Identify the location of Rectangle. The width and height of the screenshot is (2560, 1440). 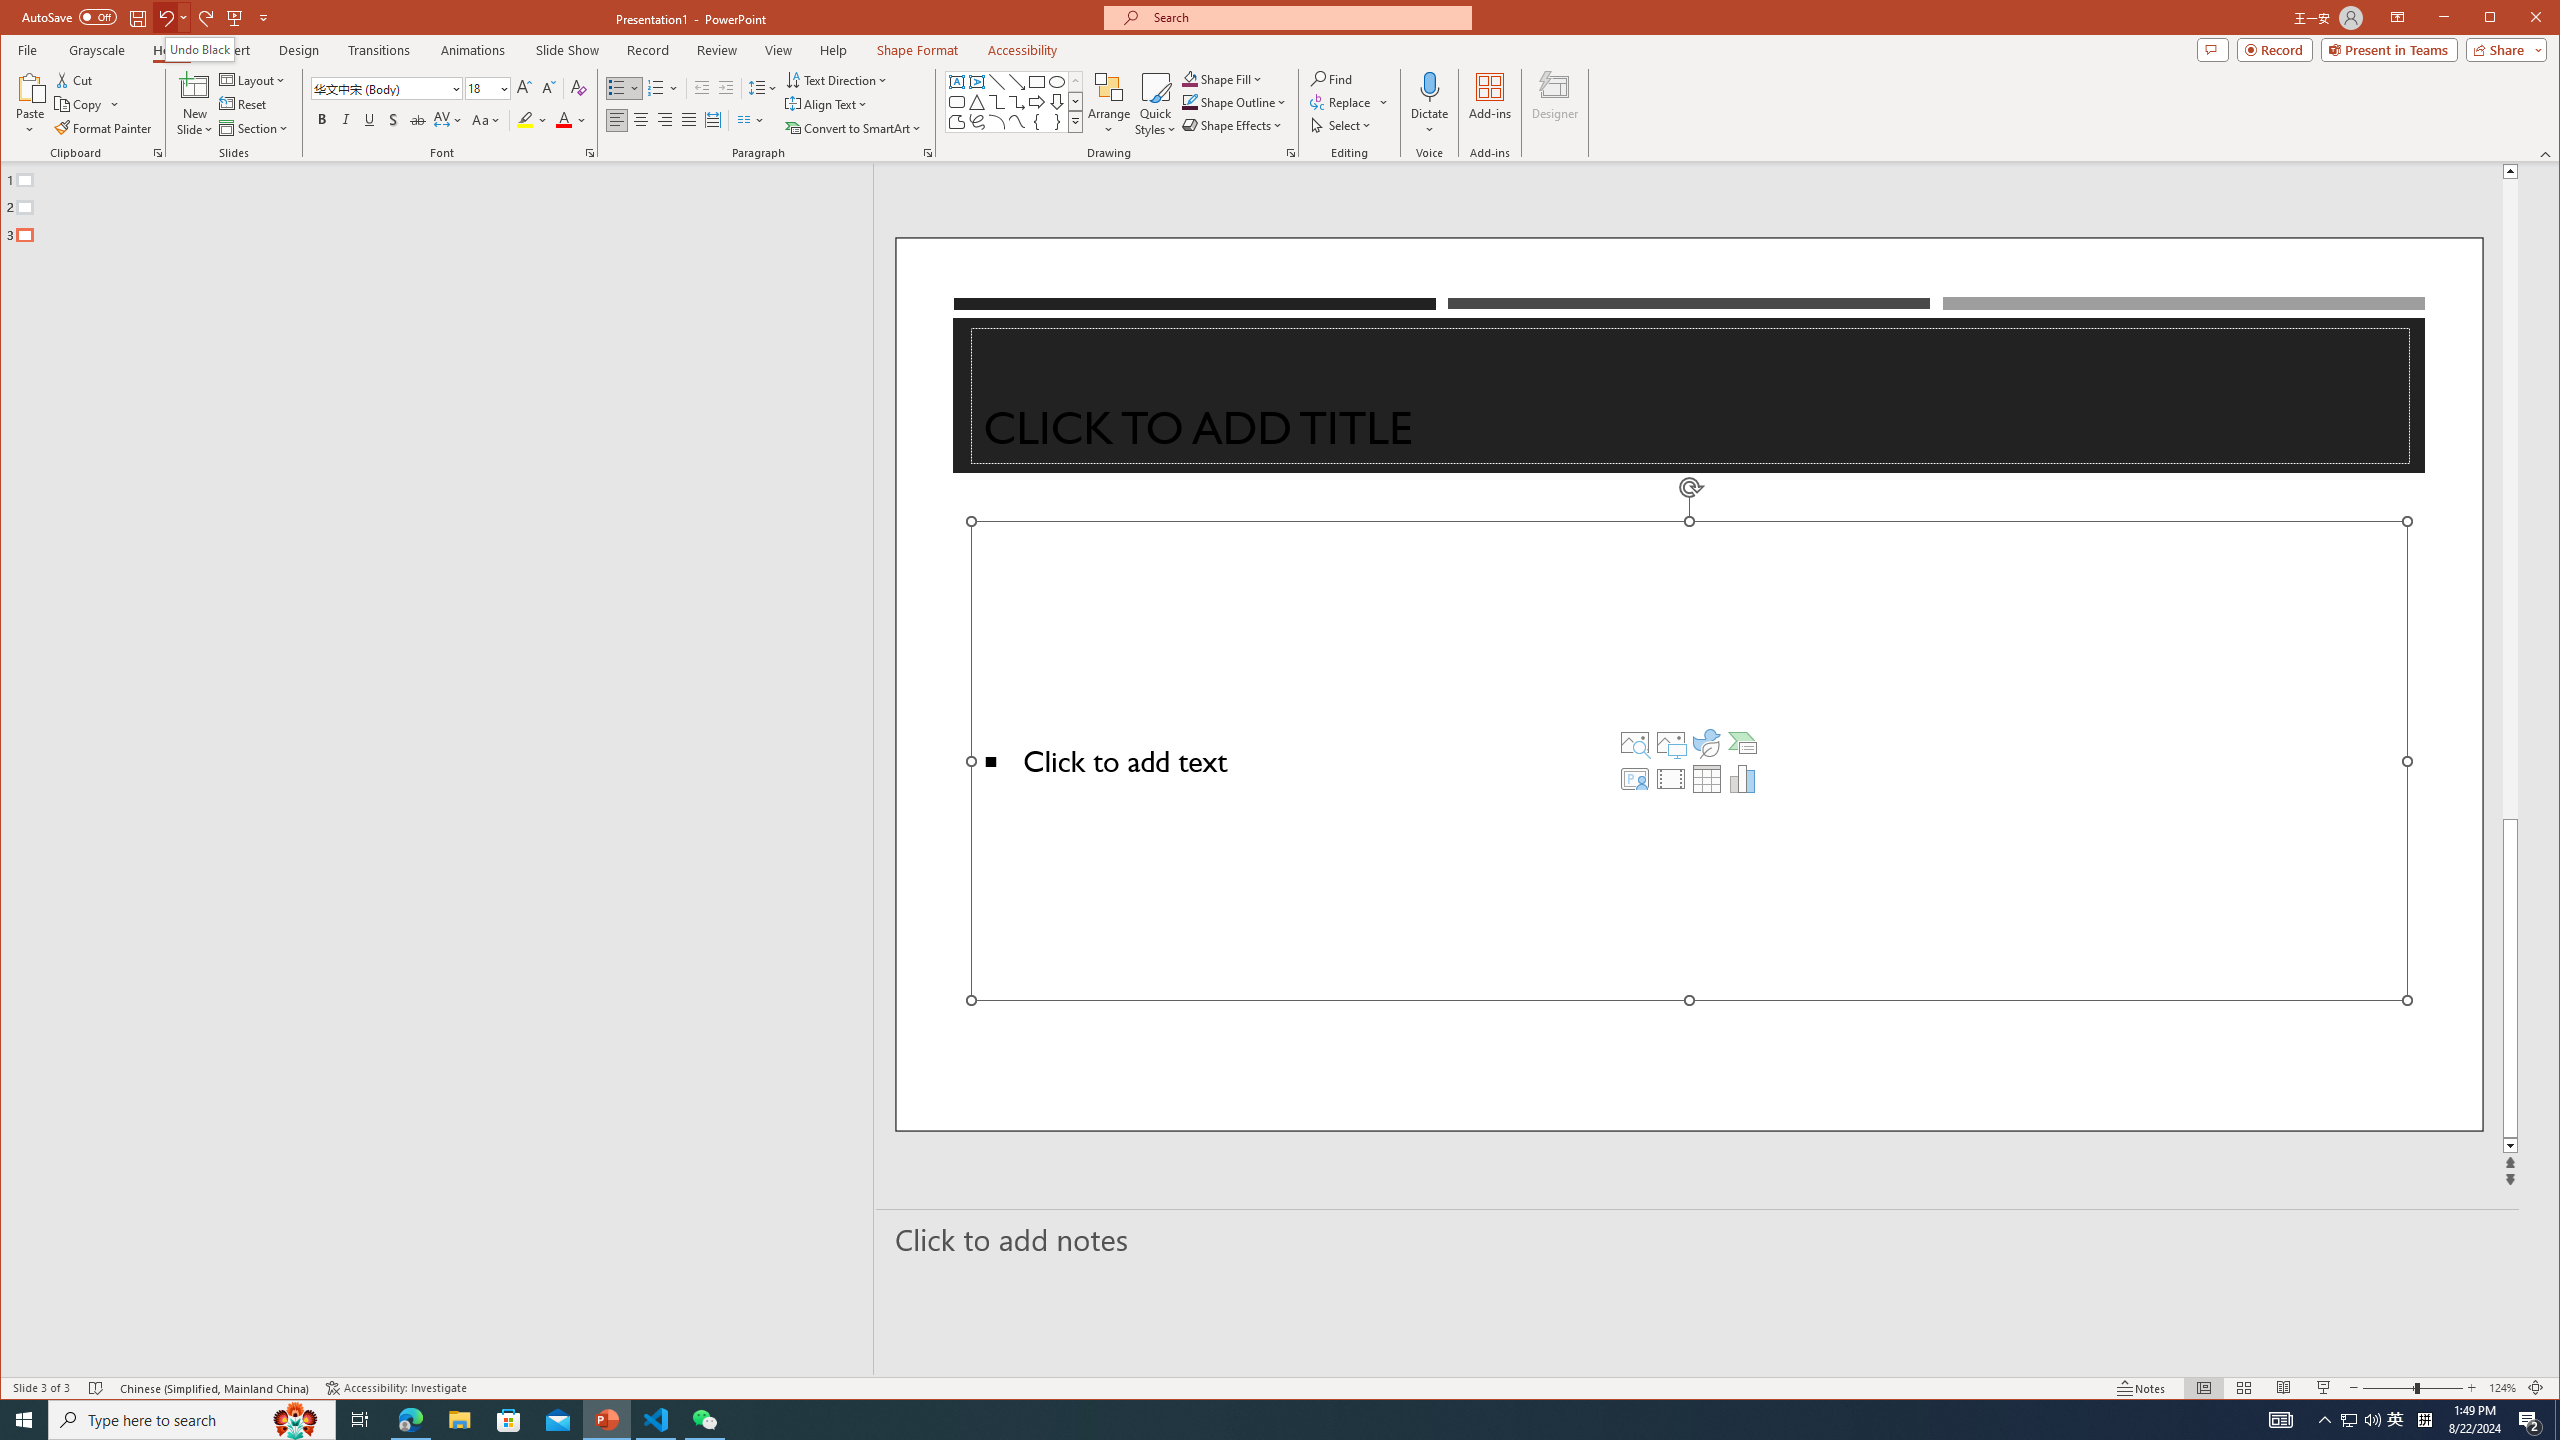
(426, 768).